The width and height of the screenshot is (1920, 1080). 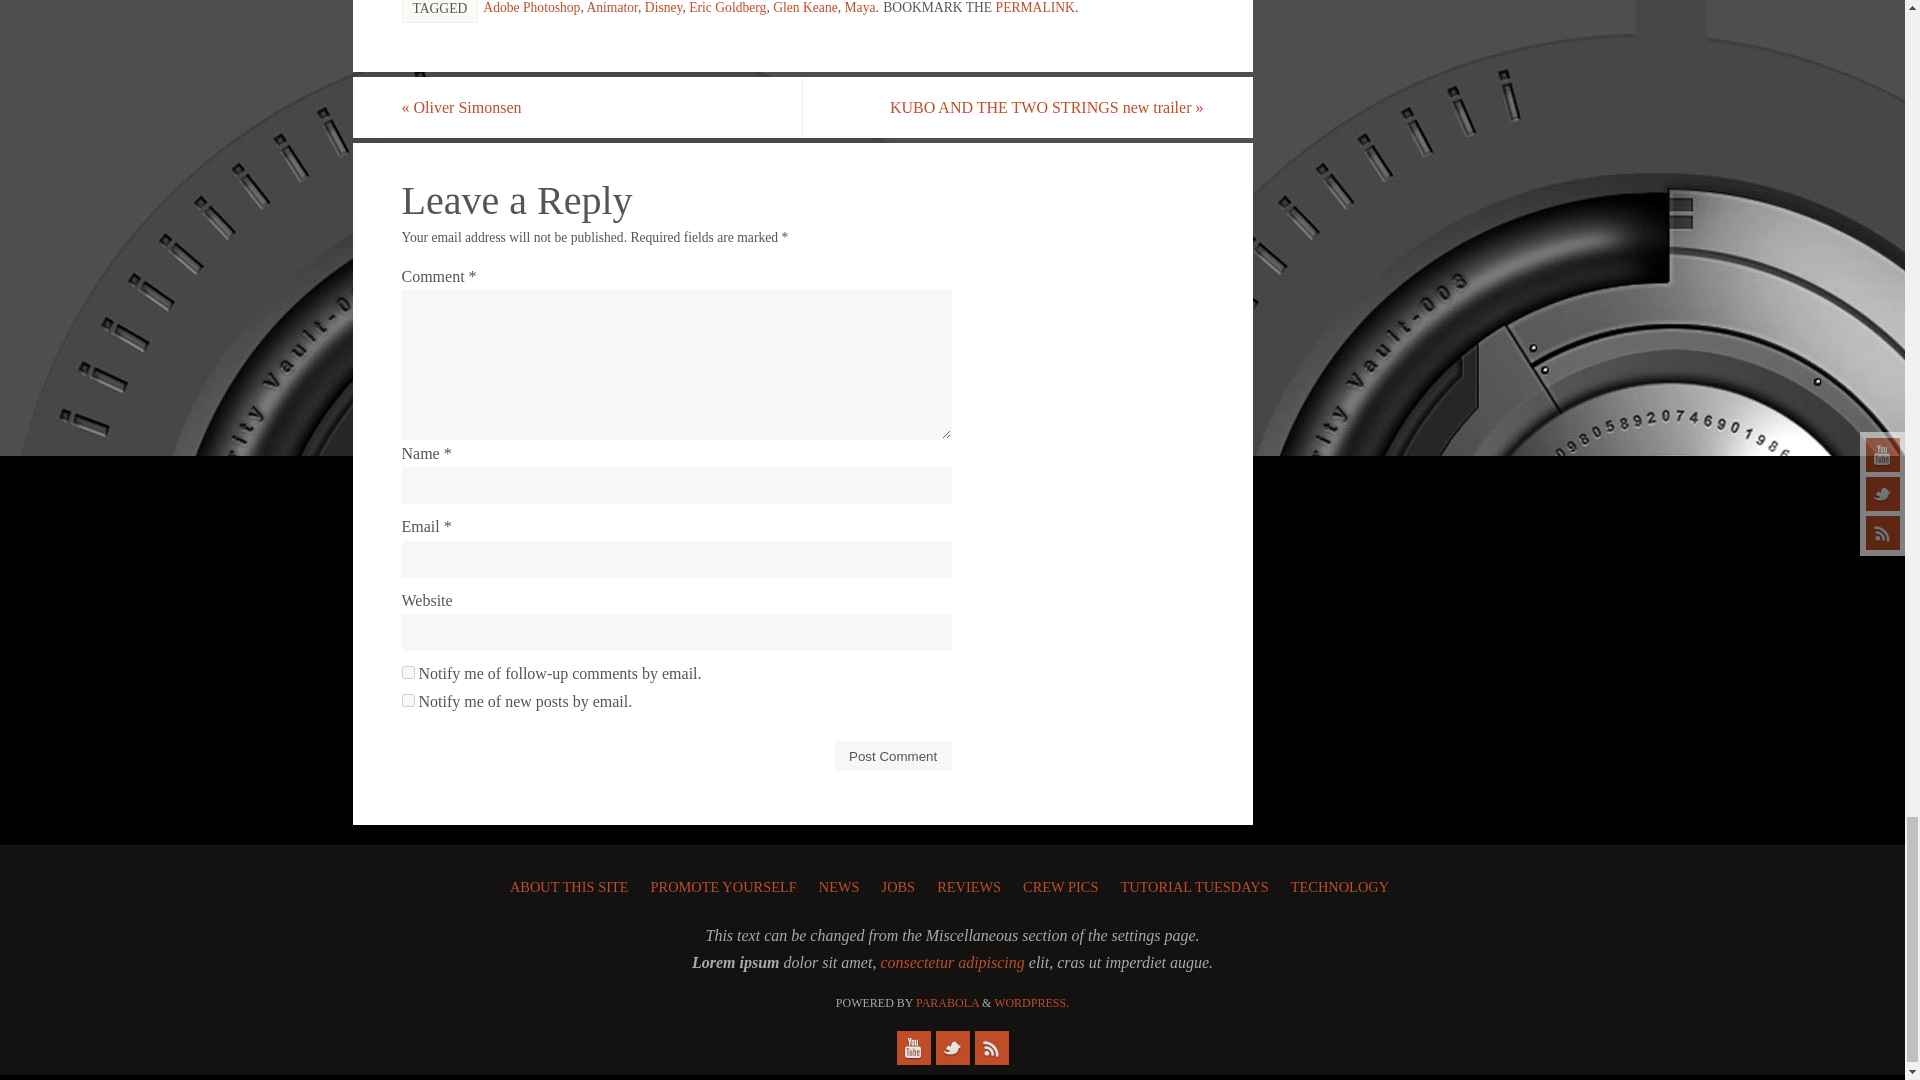 What do you see at coordinates (860, 8) in the screenshot?
I see `Maya` at bounding box center [860, 8].